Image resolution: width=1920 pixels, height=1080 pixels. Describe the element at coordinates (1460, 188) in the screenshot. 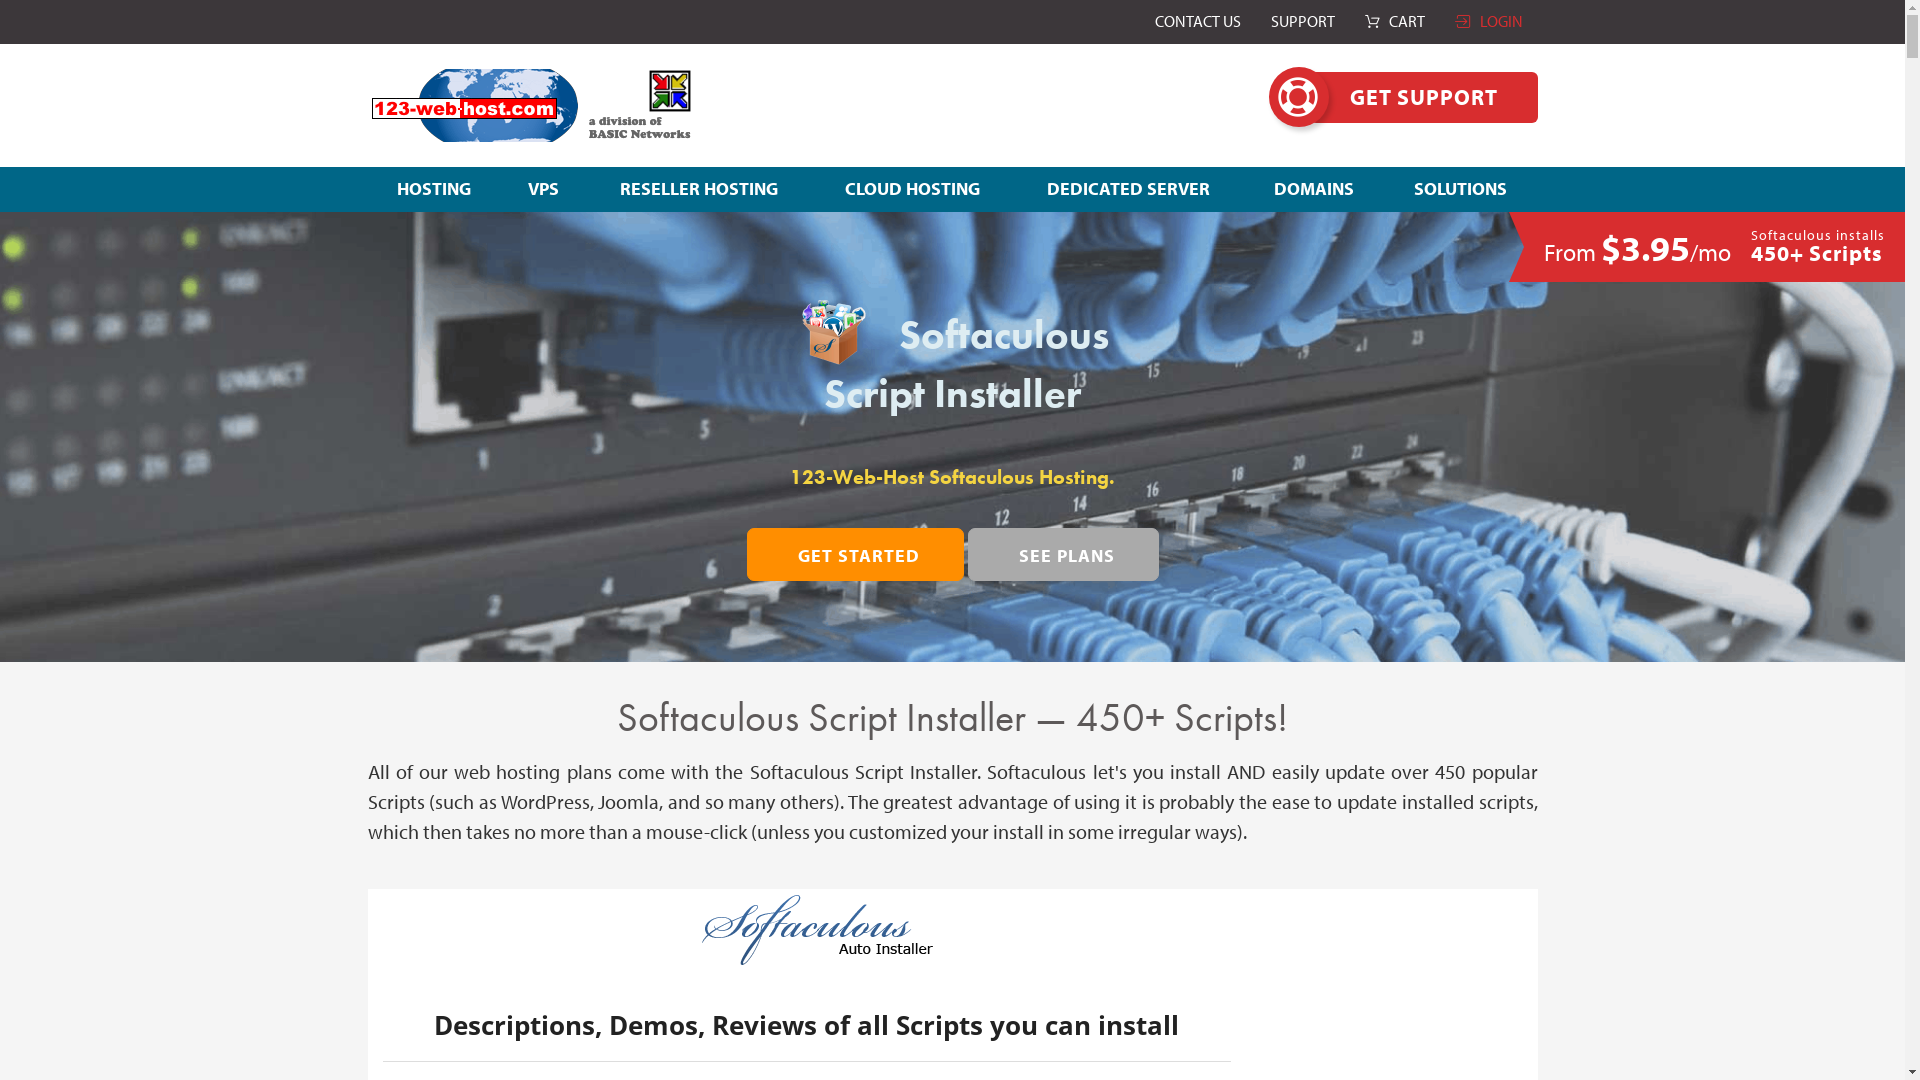

I see `SOLUTIONS` at that location.